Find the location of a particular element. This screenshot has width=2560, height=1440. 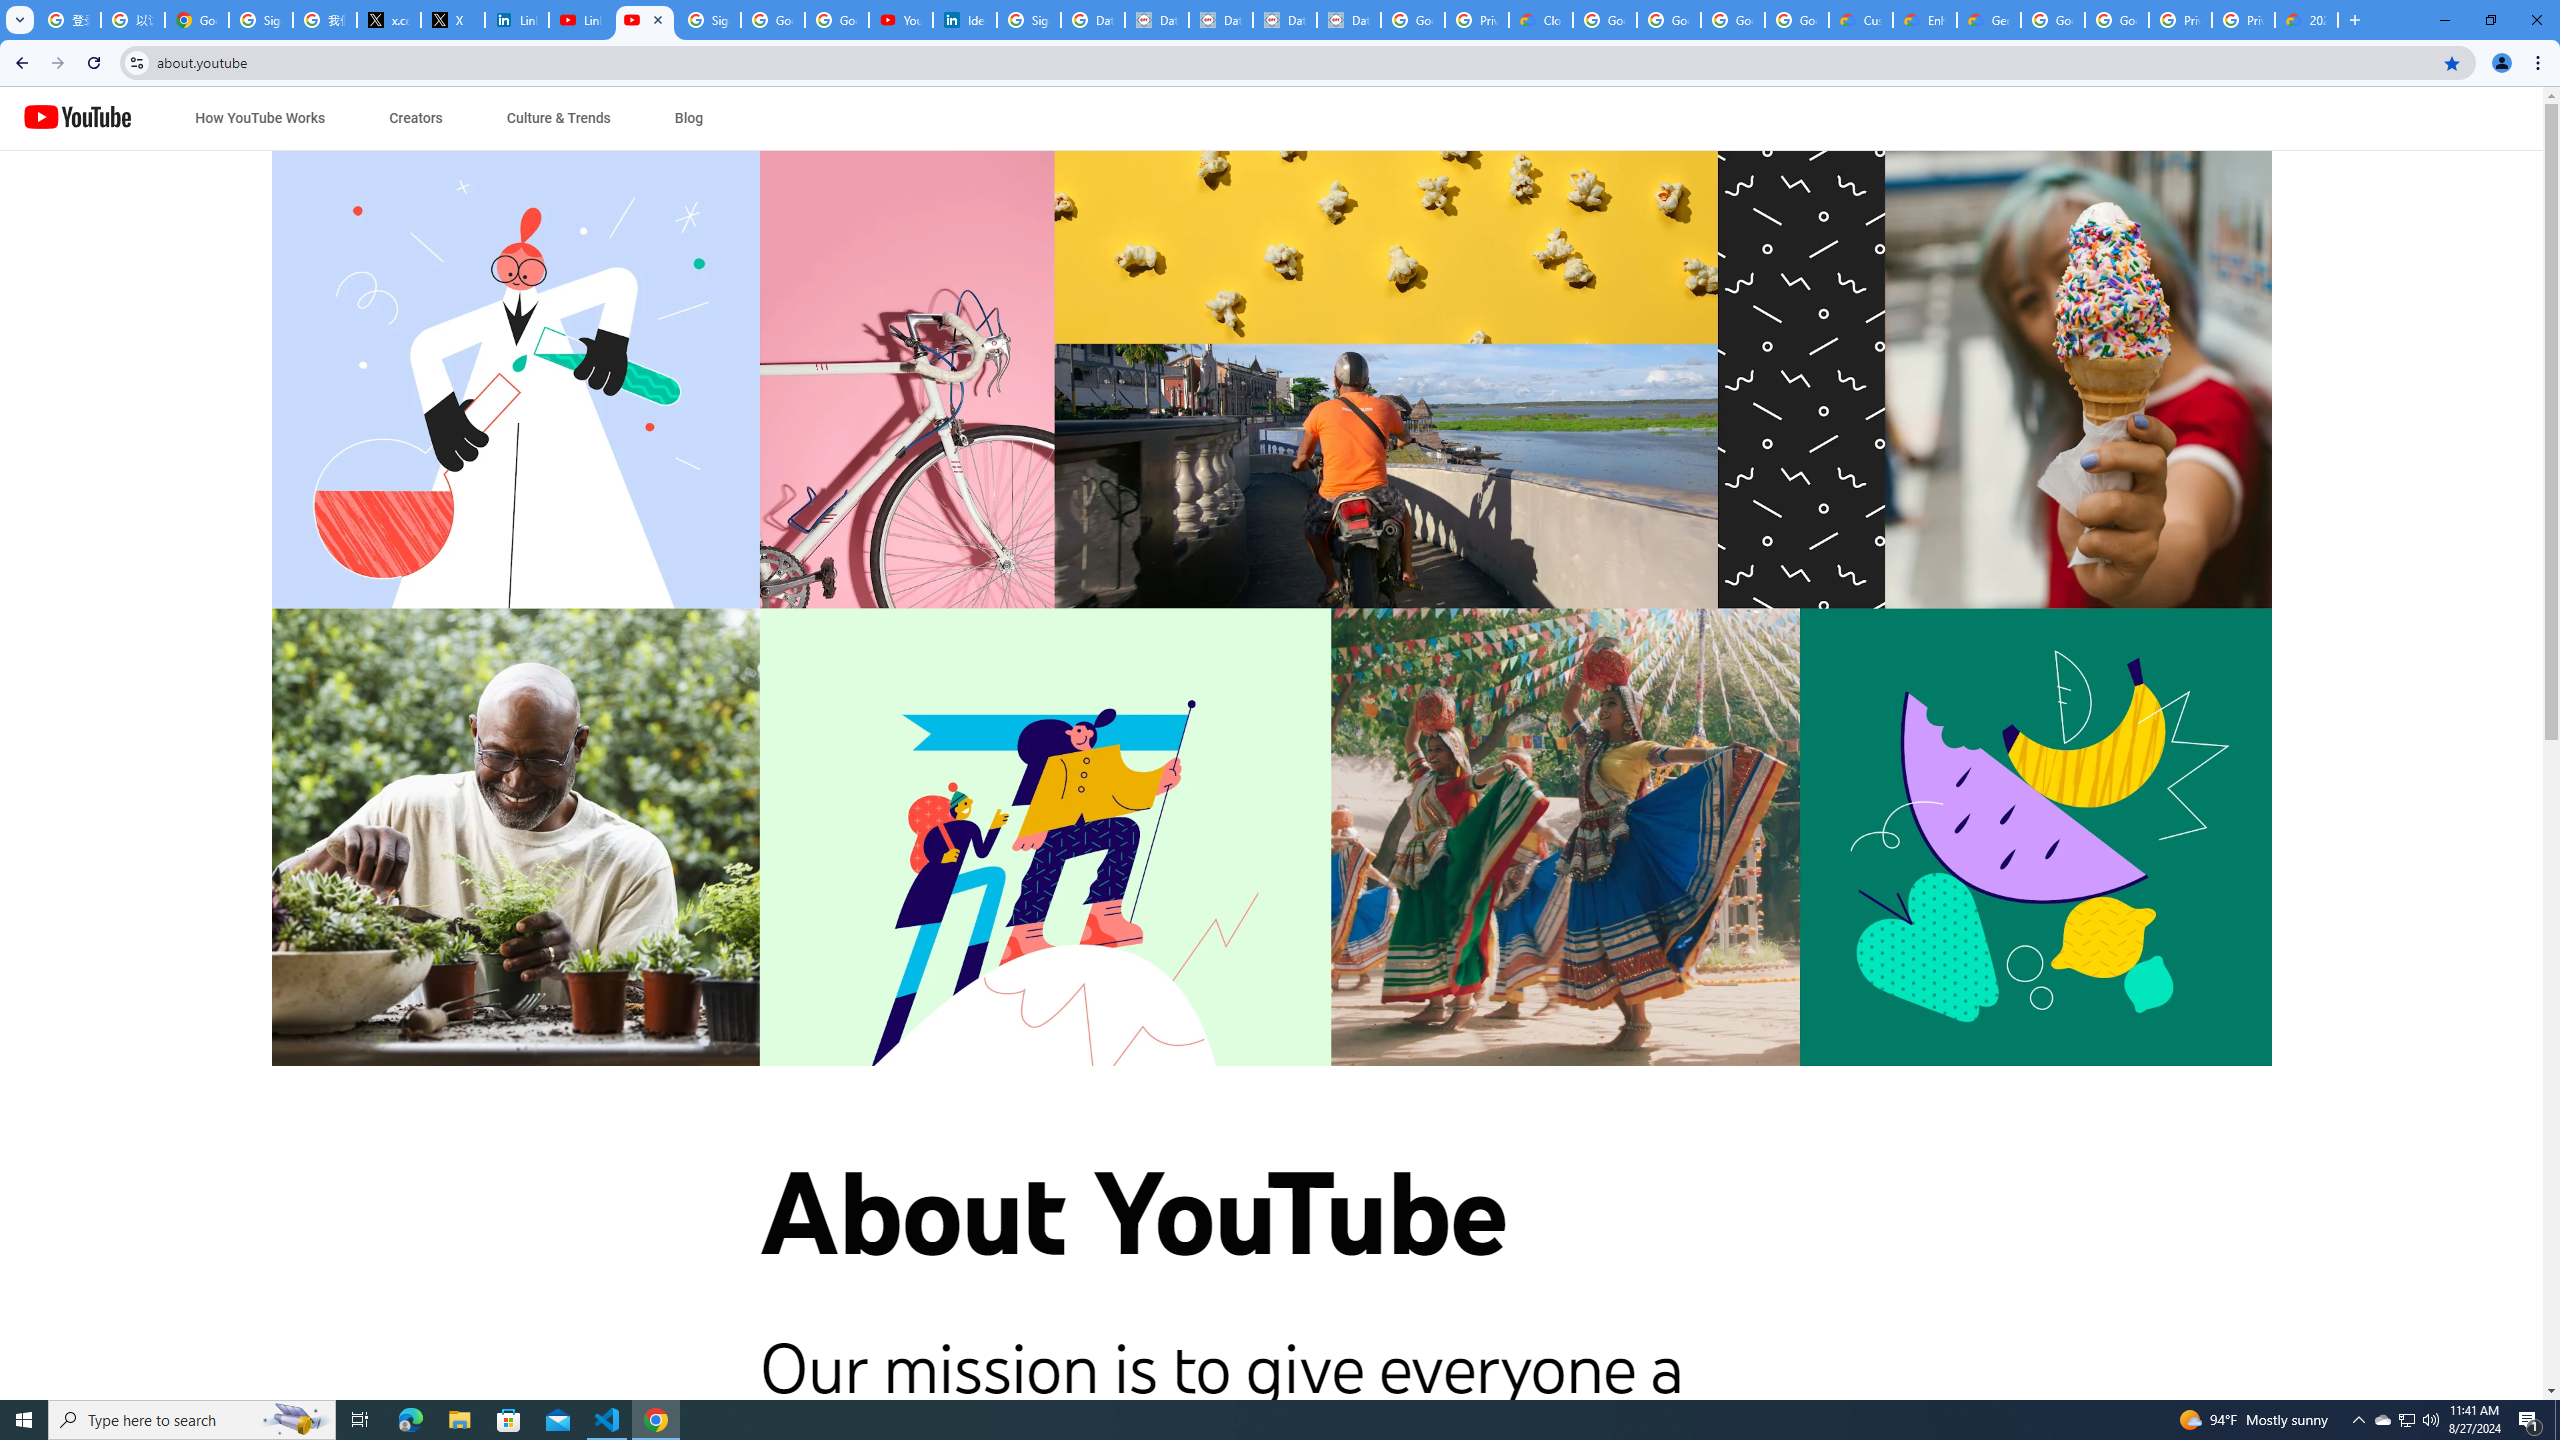

Culture & Trends is located at coordinates (558, 118).